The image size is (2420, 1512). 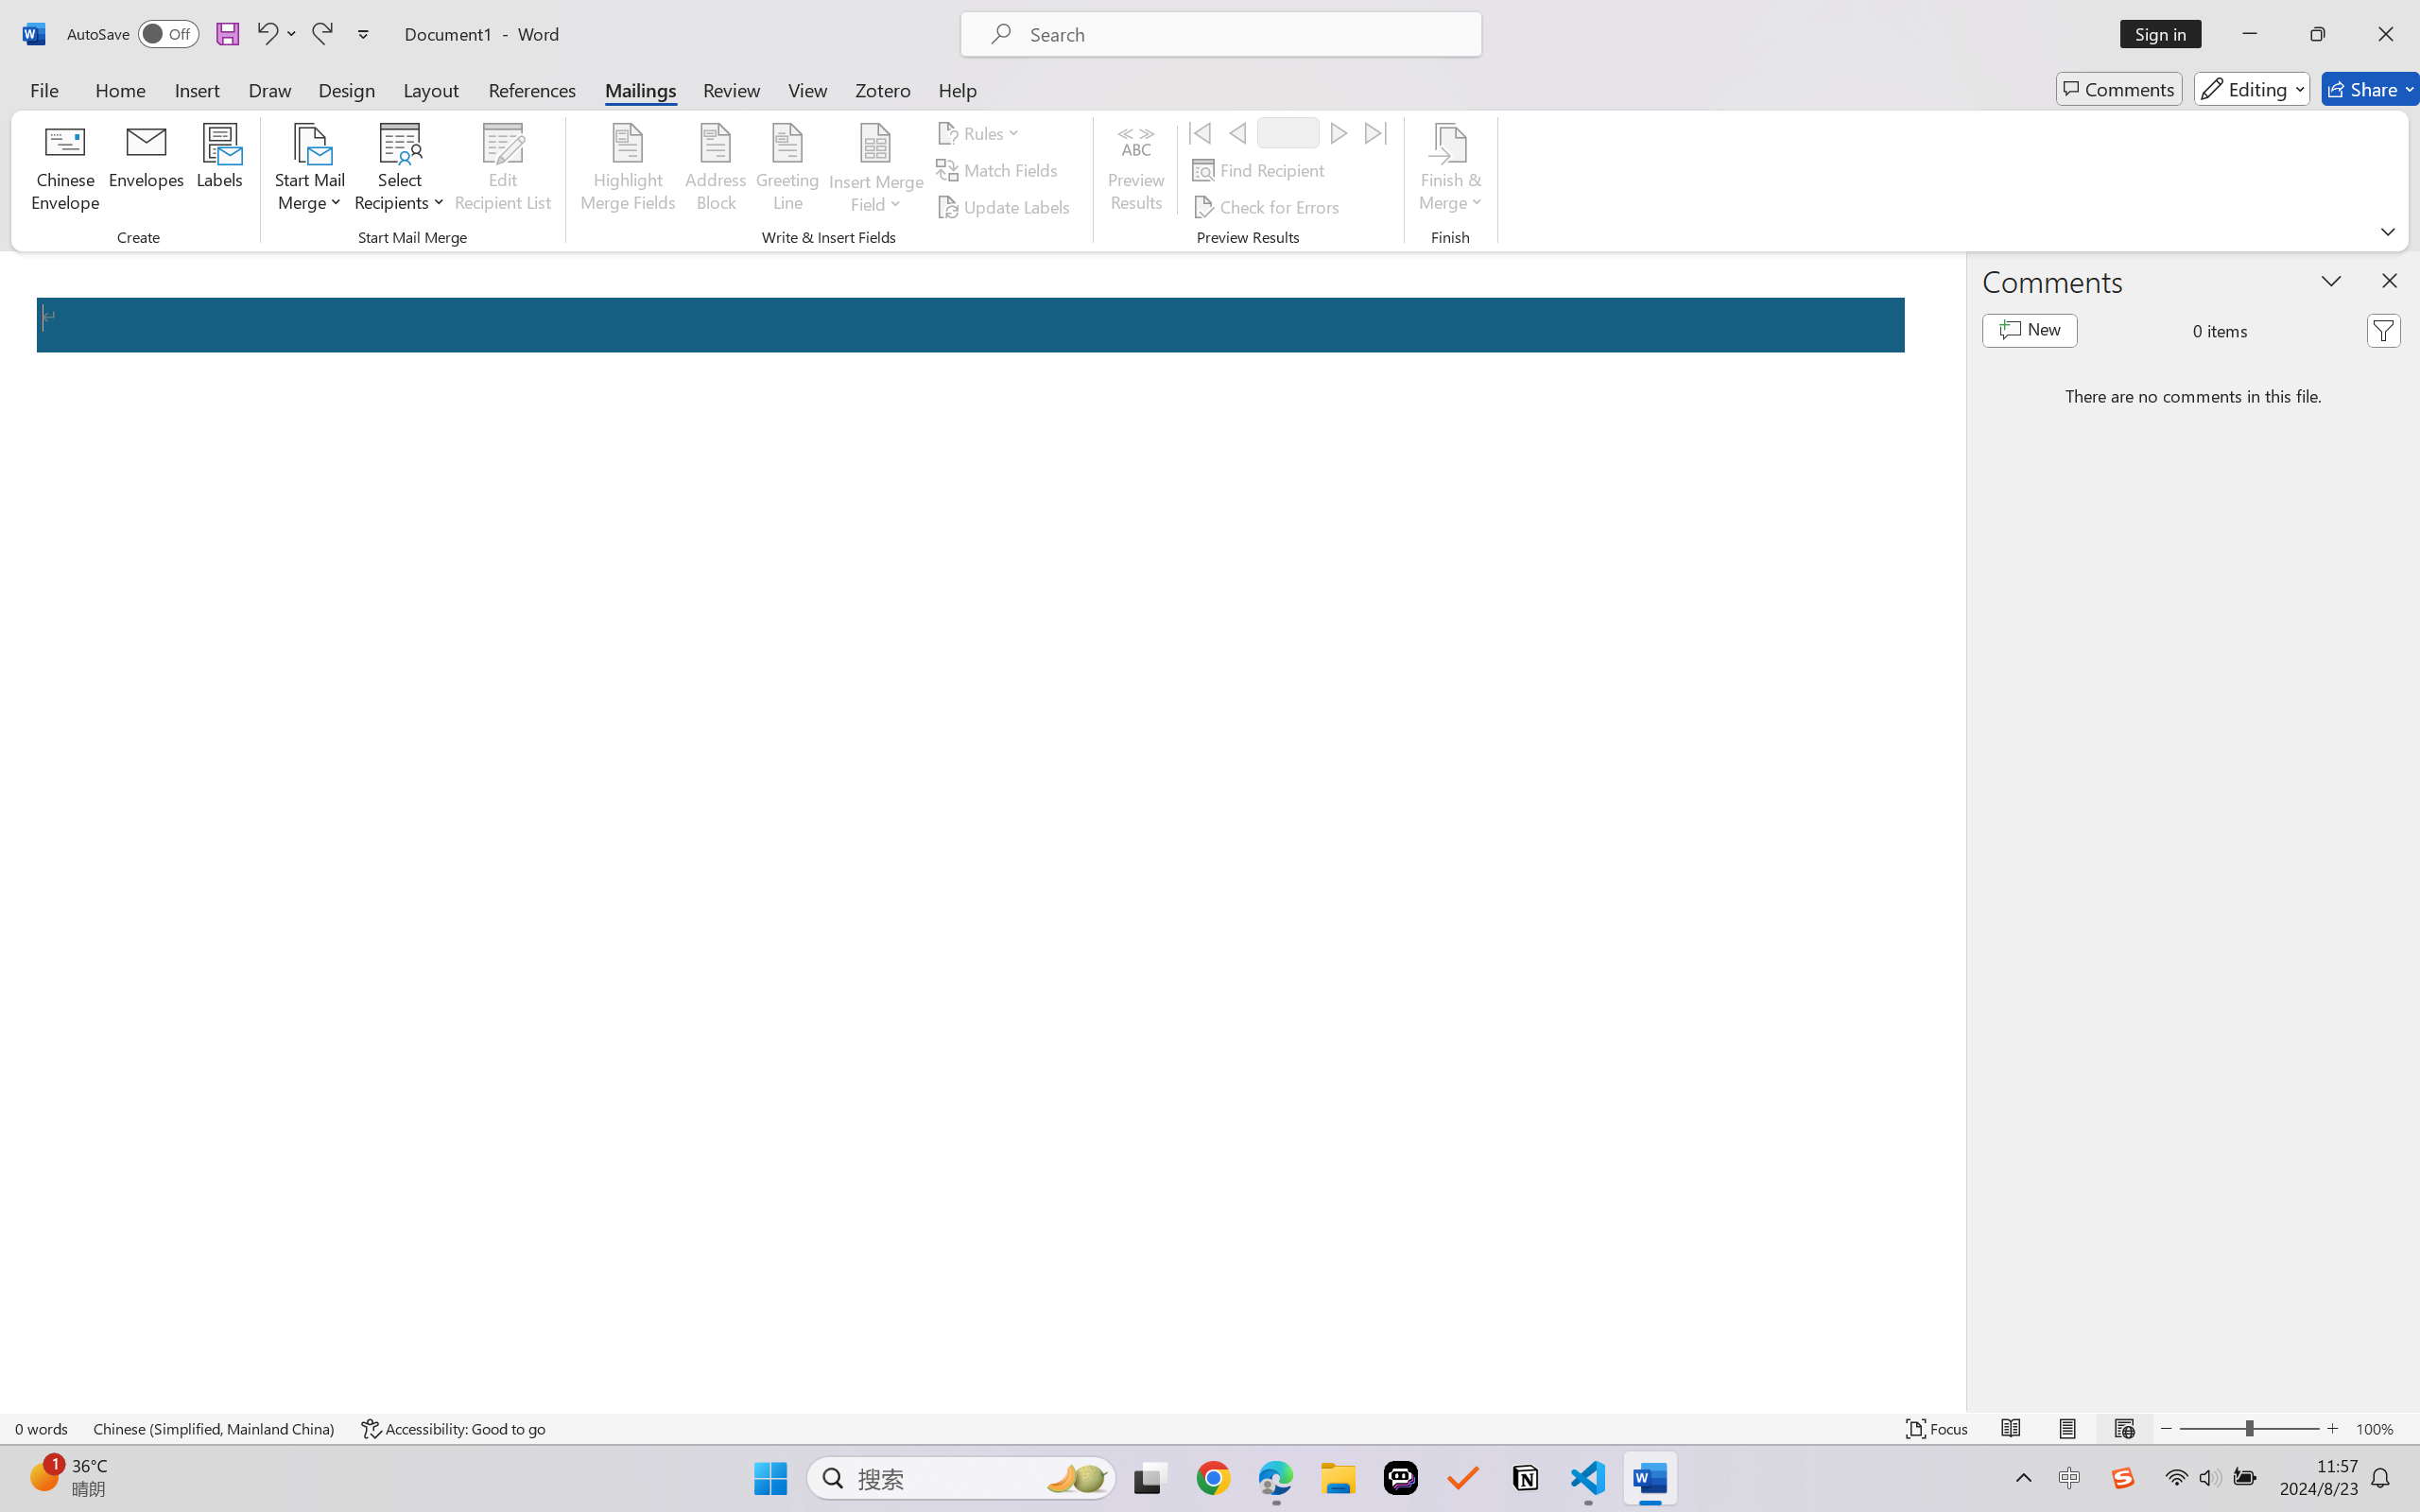 What do you see at coordinates (2252, 89) in the screenshot?
I see `Editing` at bounding box center [2252, 89].